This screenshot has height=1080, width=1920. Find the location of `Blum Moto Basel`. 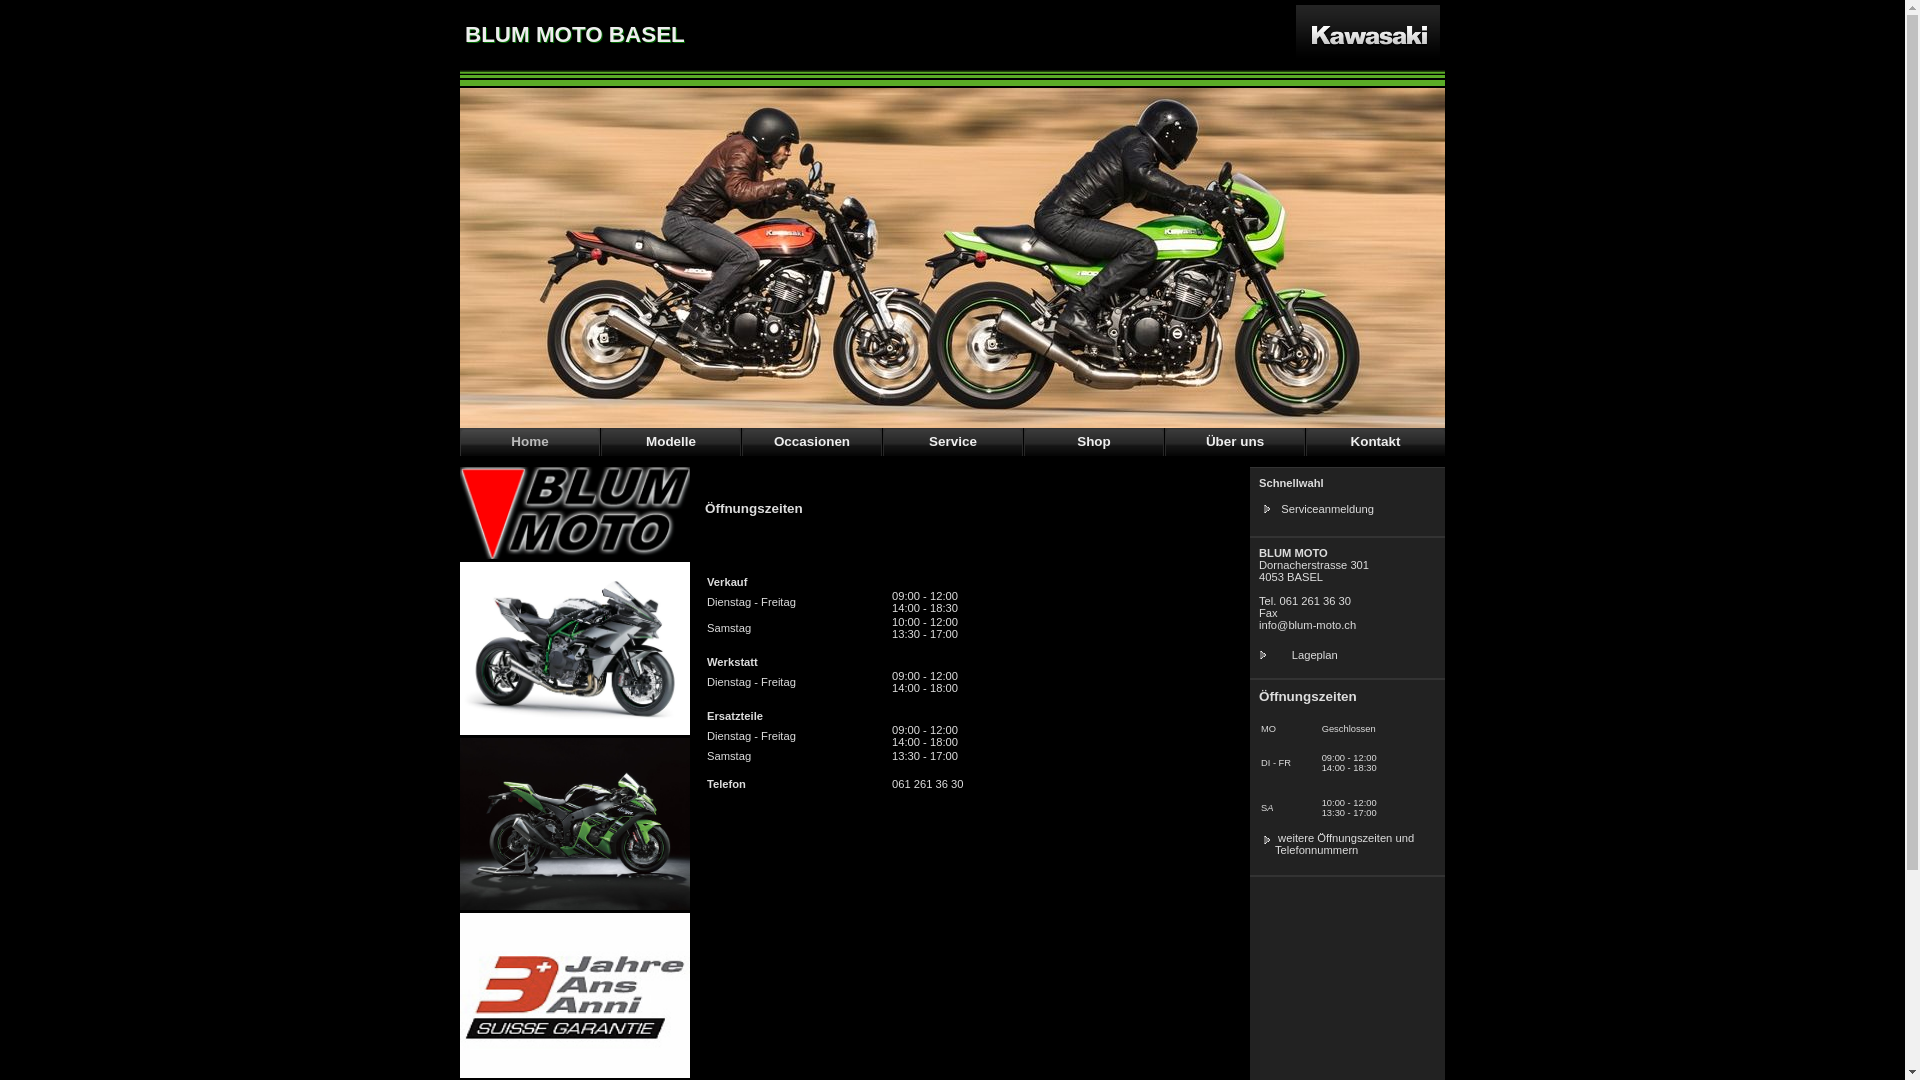

Blum Moto Basel is located at coordinates (575, 513).